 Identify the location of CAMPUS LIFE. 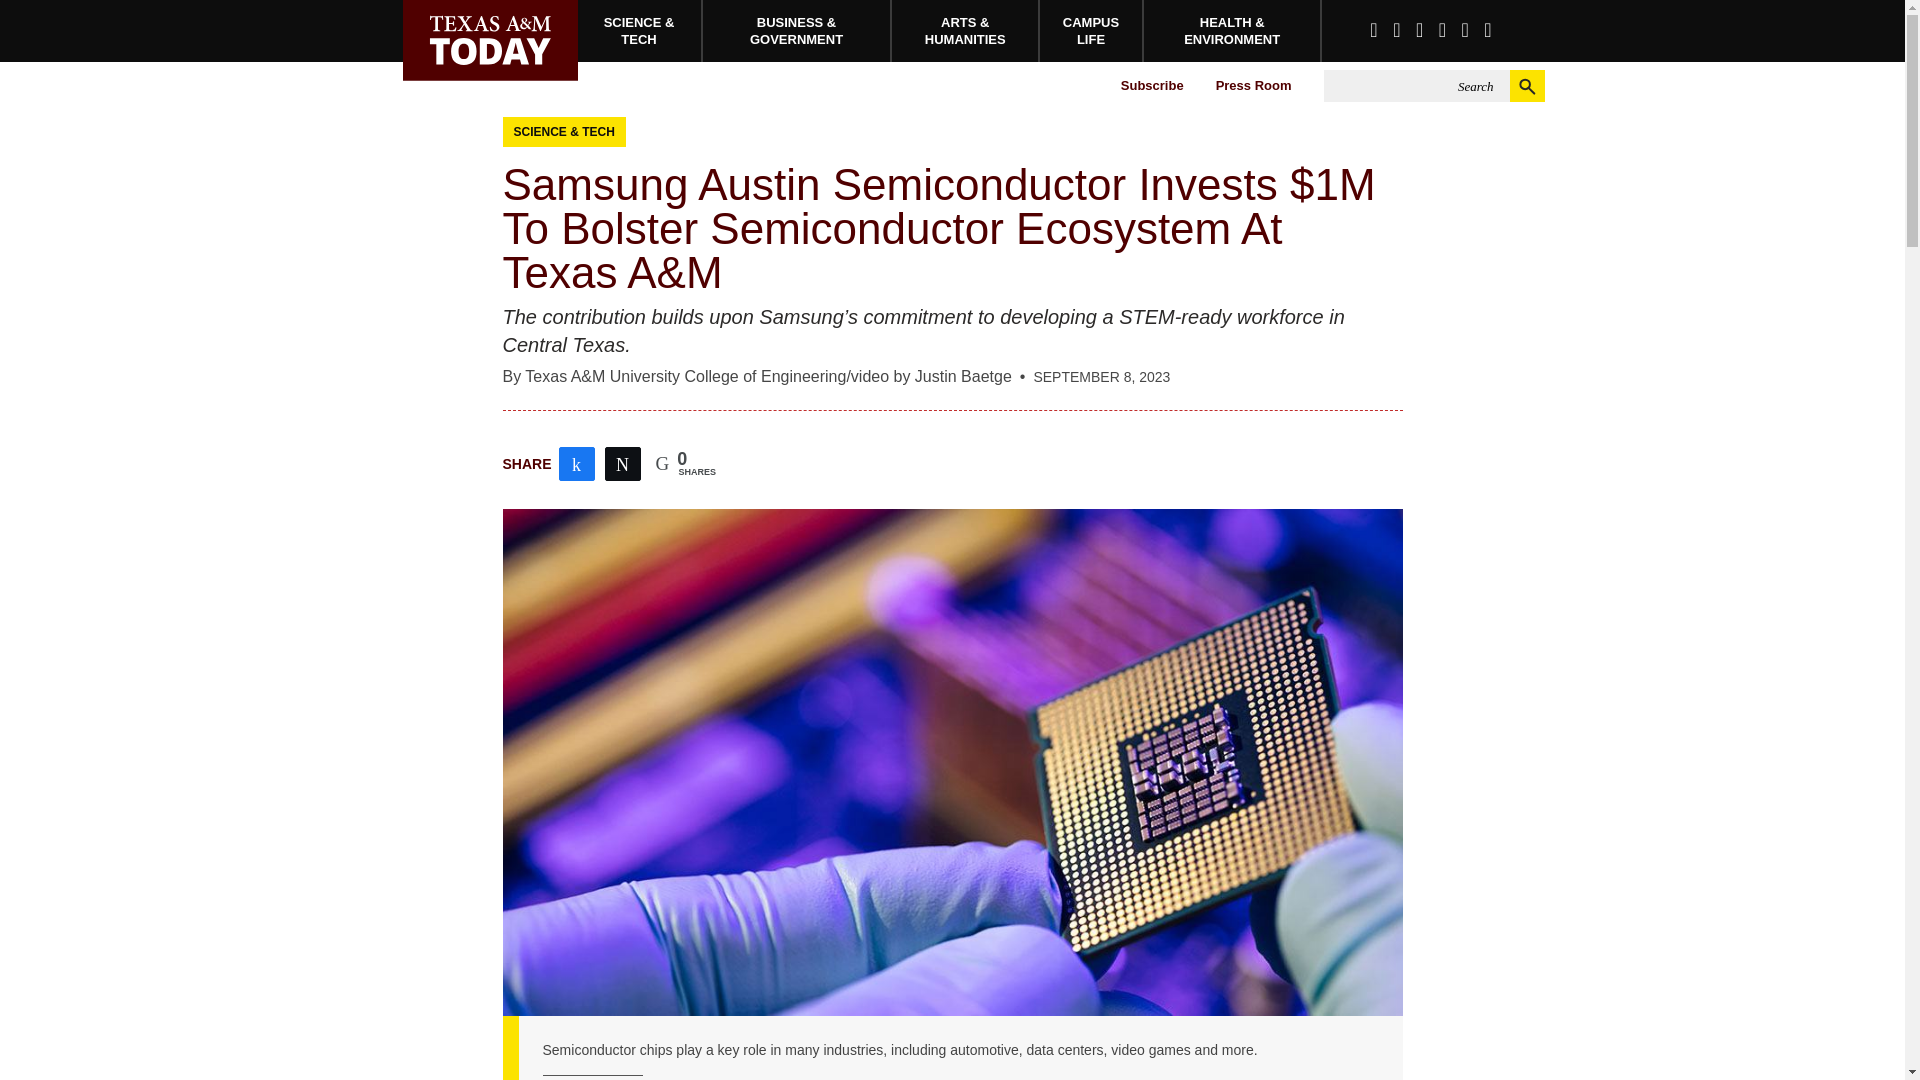
(1092, 30).